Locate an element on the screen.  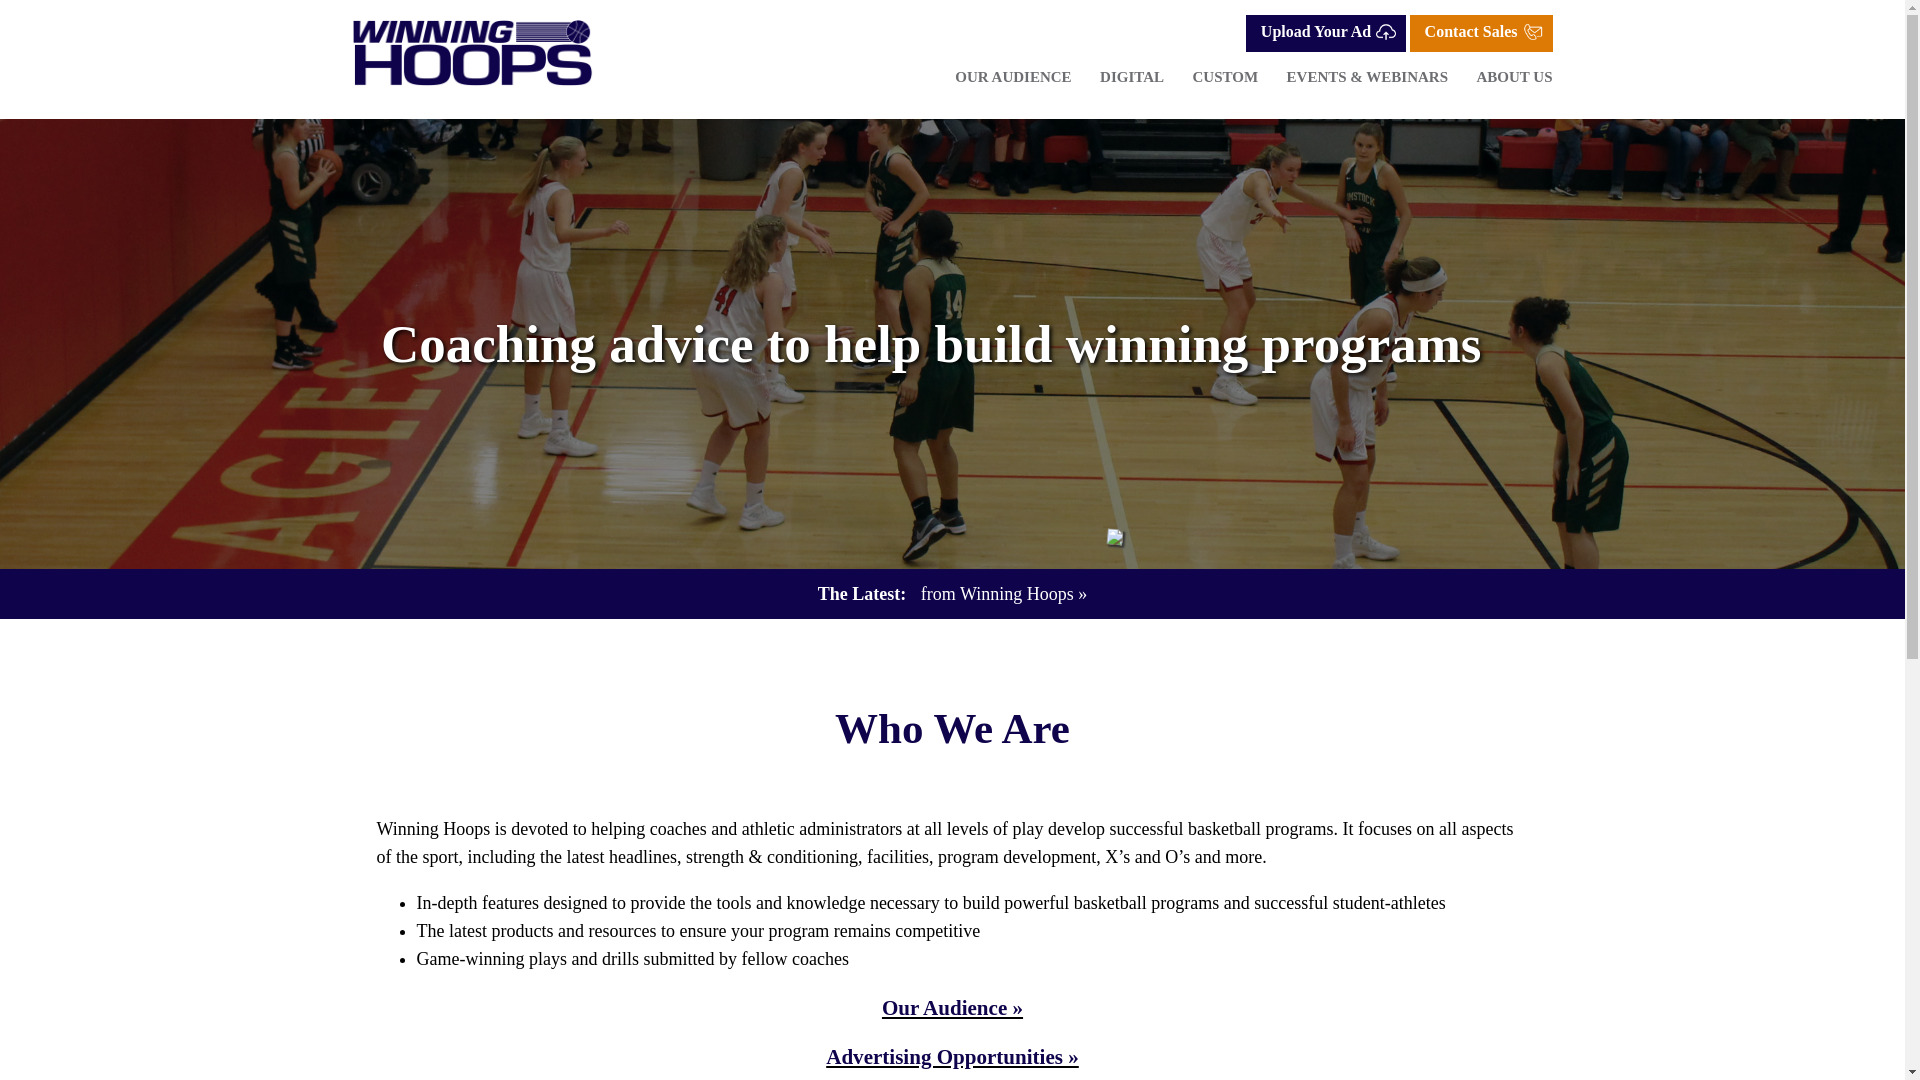
Coaching advice to help build winning programs is located at coordinates (930, 344).